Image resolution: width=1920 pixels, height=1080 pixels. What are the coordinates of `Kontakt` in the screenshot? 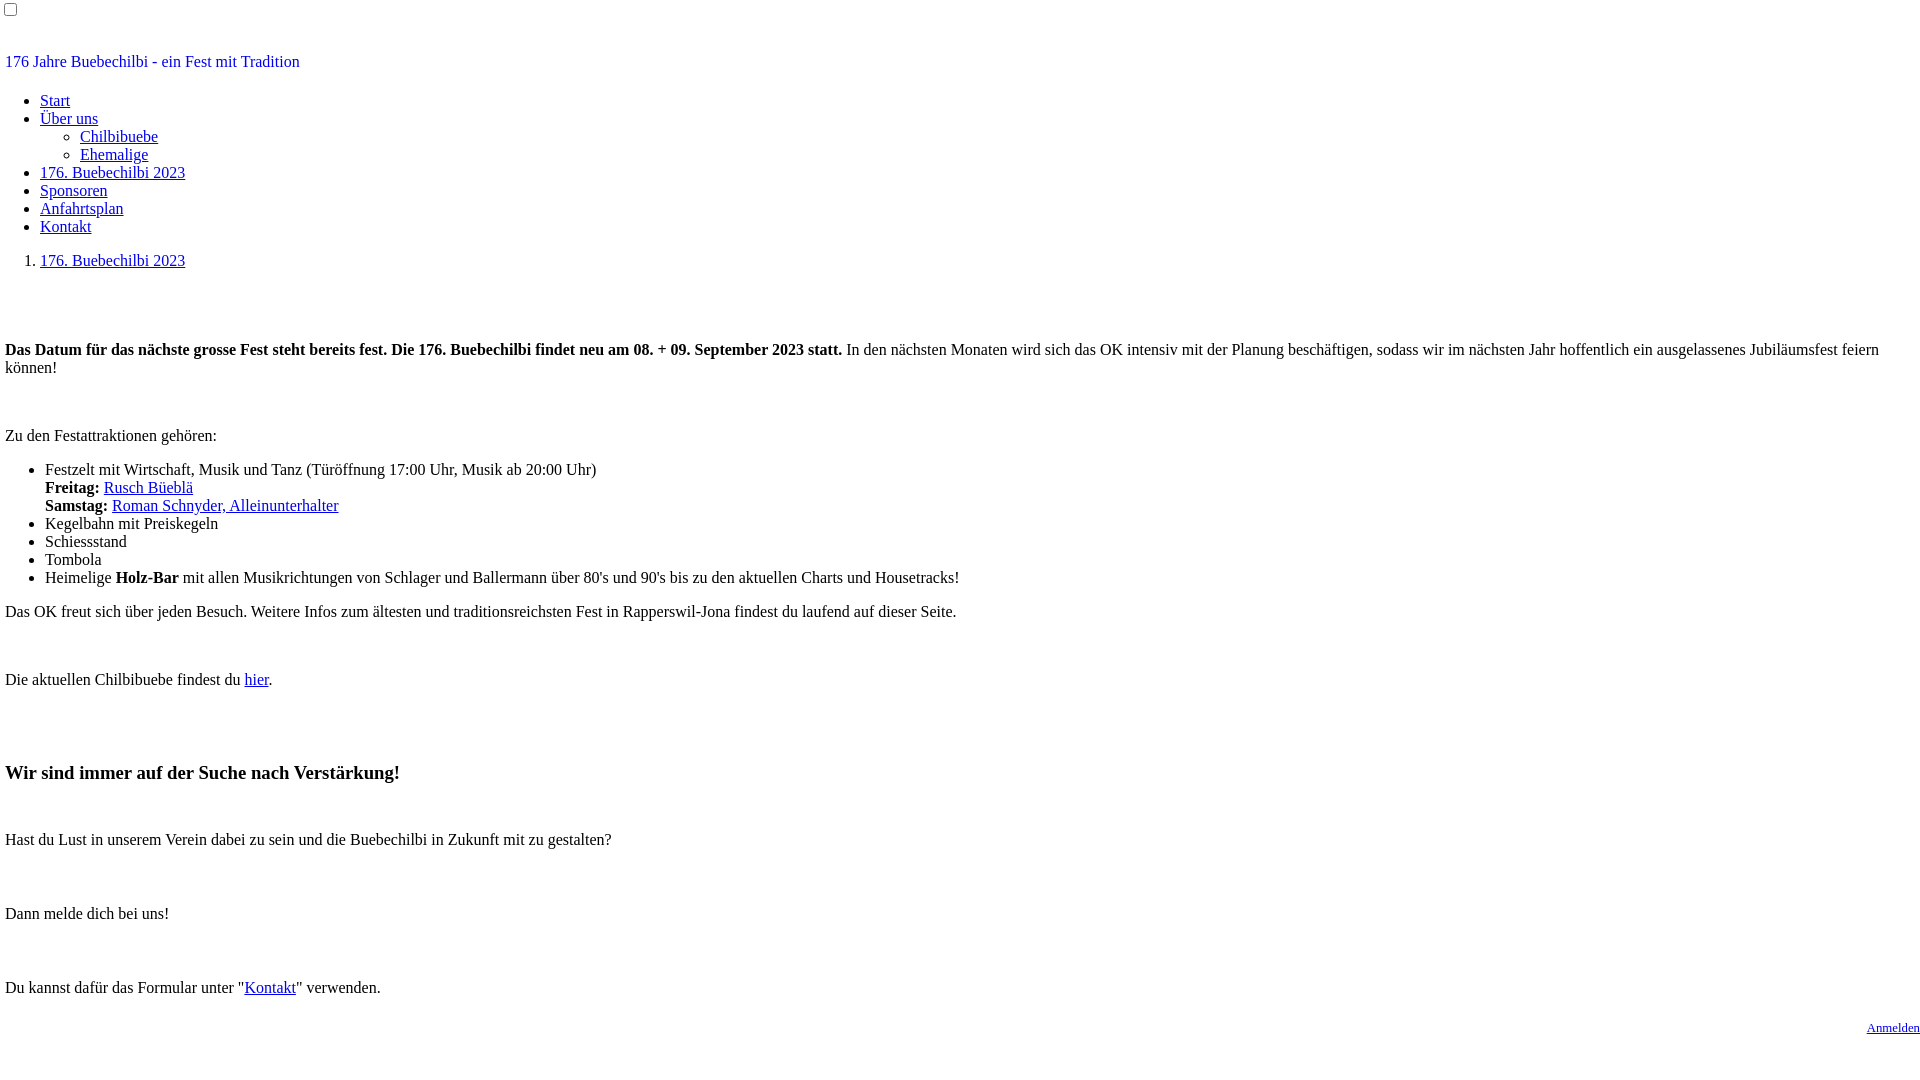 It's located at (270, 988).